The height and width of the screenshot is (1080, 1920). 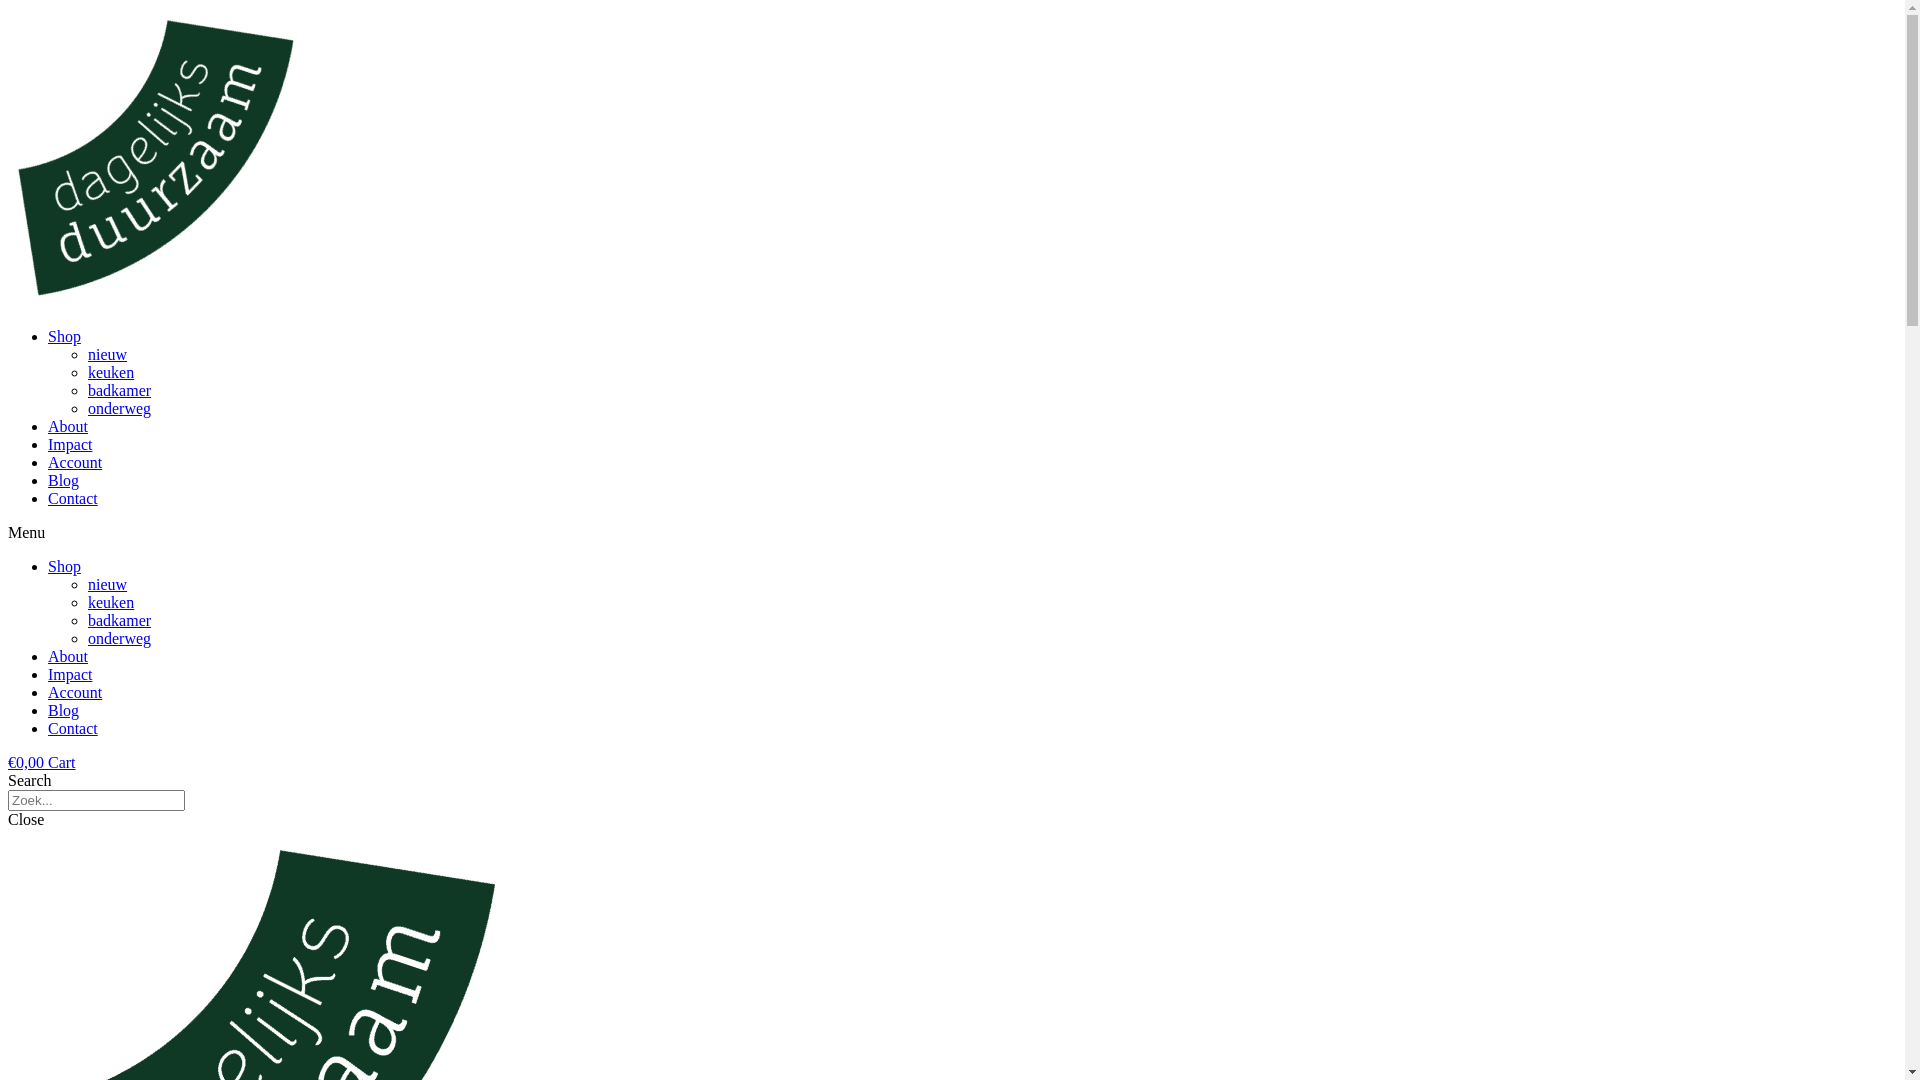 What do you see at coordinates (120, 390) in the screenshot?
I see `badkamer` at bounding box center [120, 390].